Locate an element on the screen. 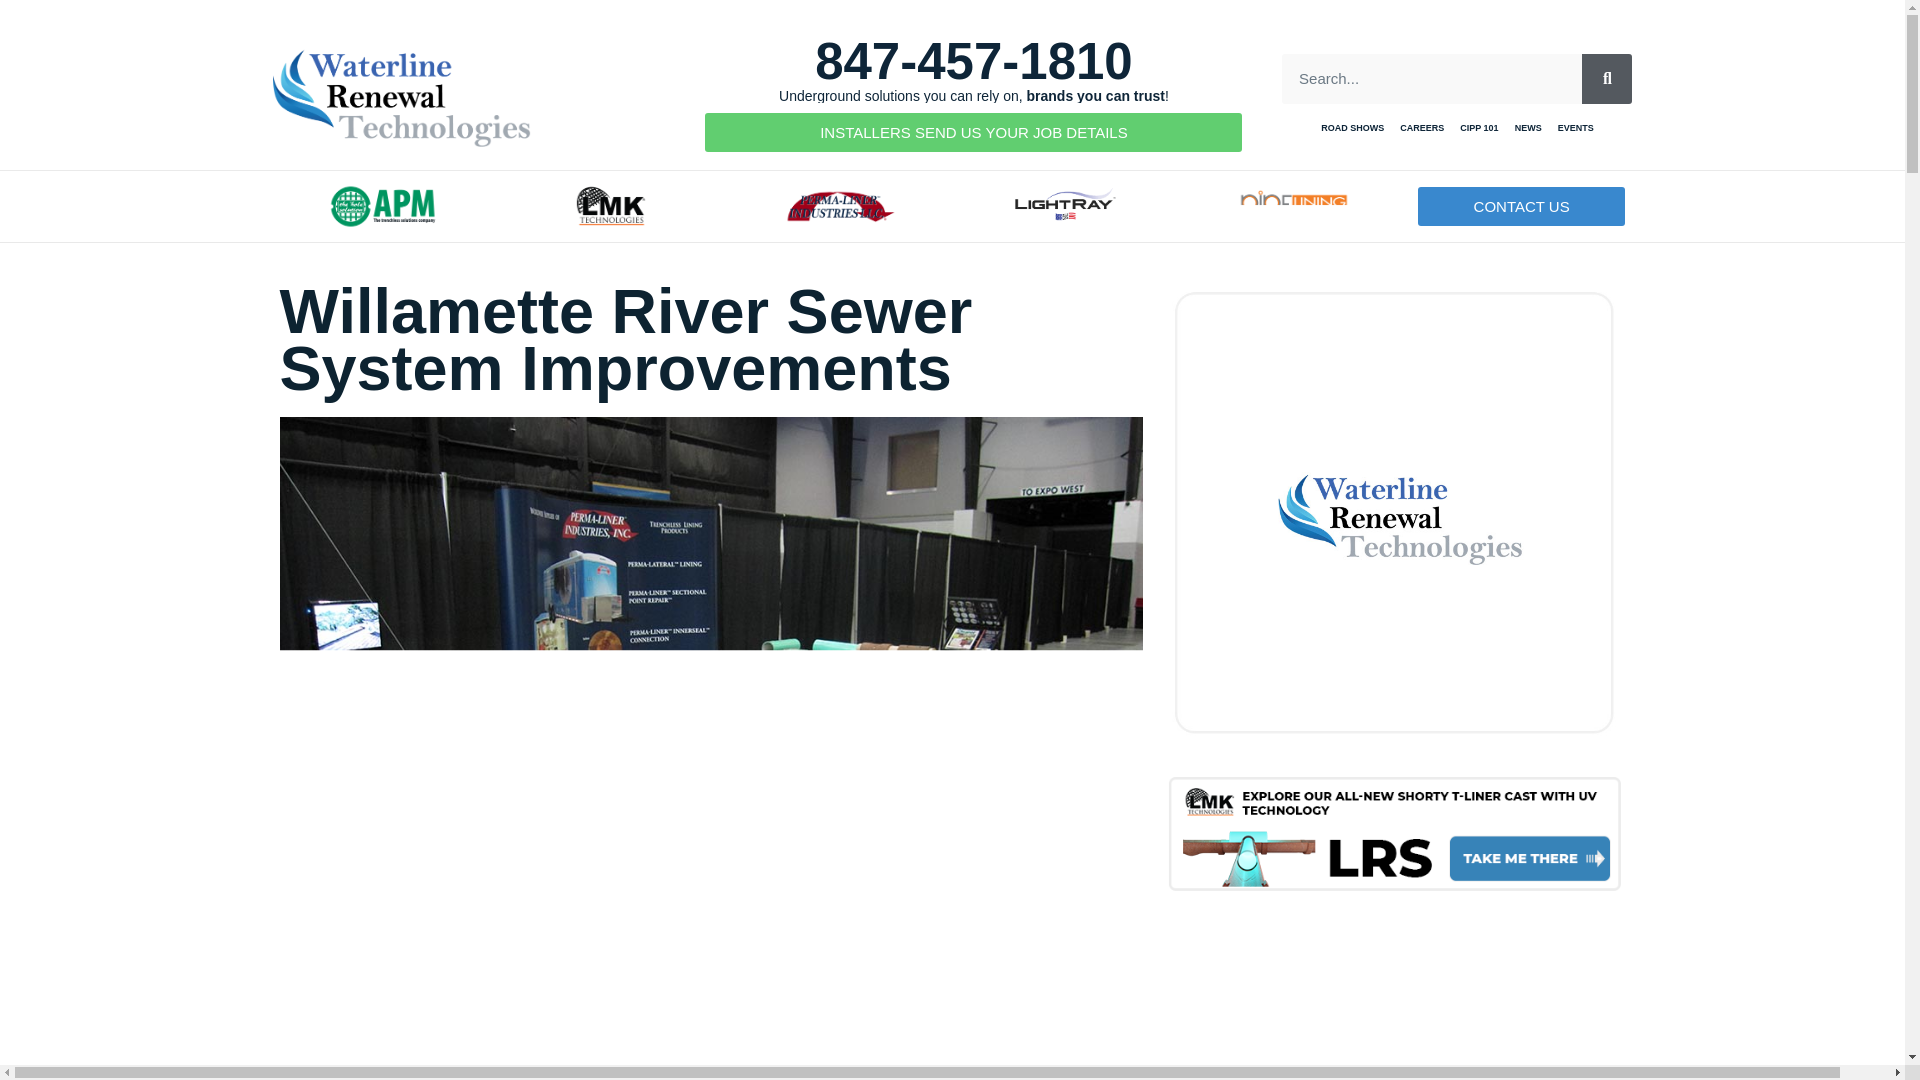  CONTACT US is located at coordinates (1522, 206).